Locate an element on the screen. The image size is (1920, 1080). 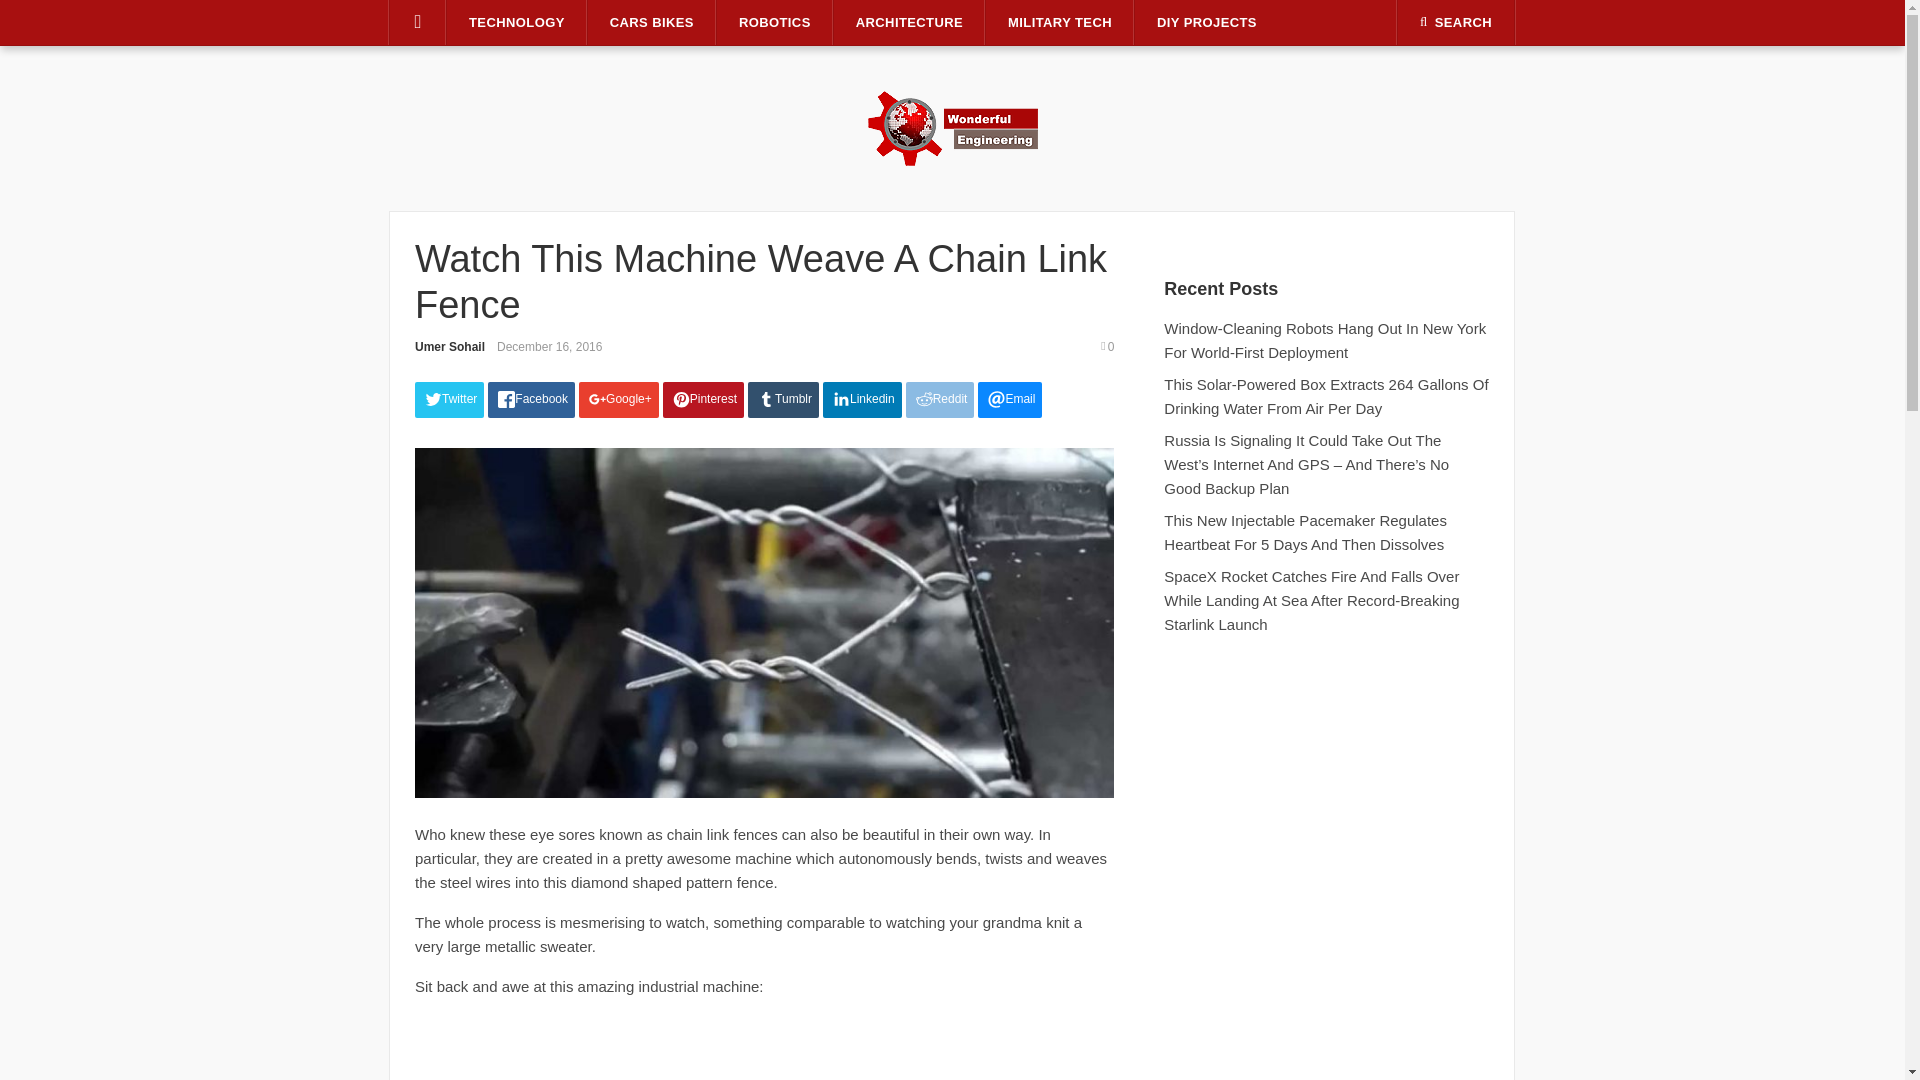
CARS BIKES is located at coordinates (652, 23).